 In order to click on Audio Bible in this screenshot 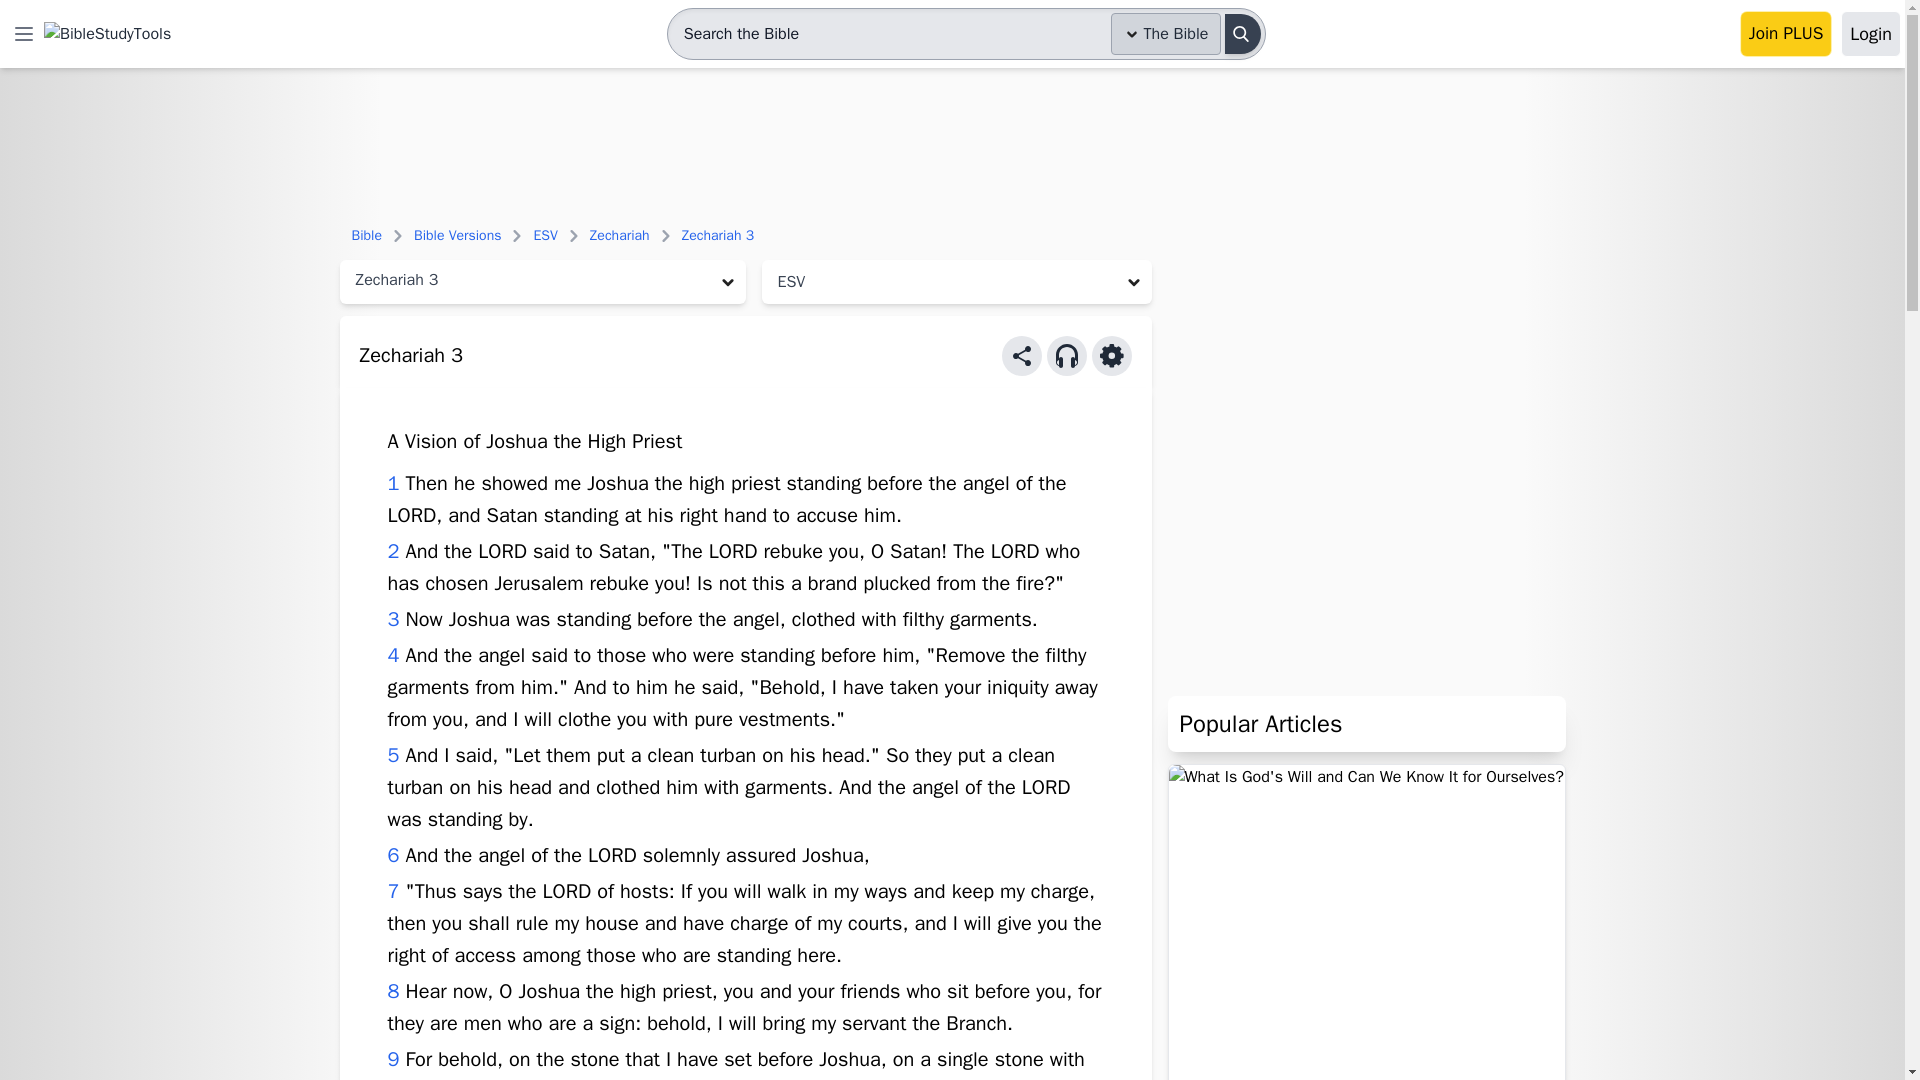, I will do `click(1066, 355)`.